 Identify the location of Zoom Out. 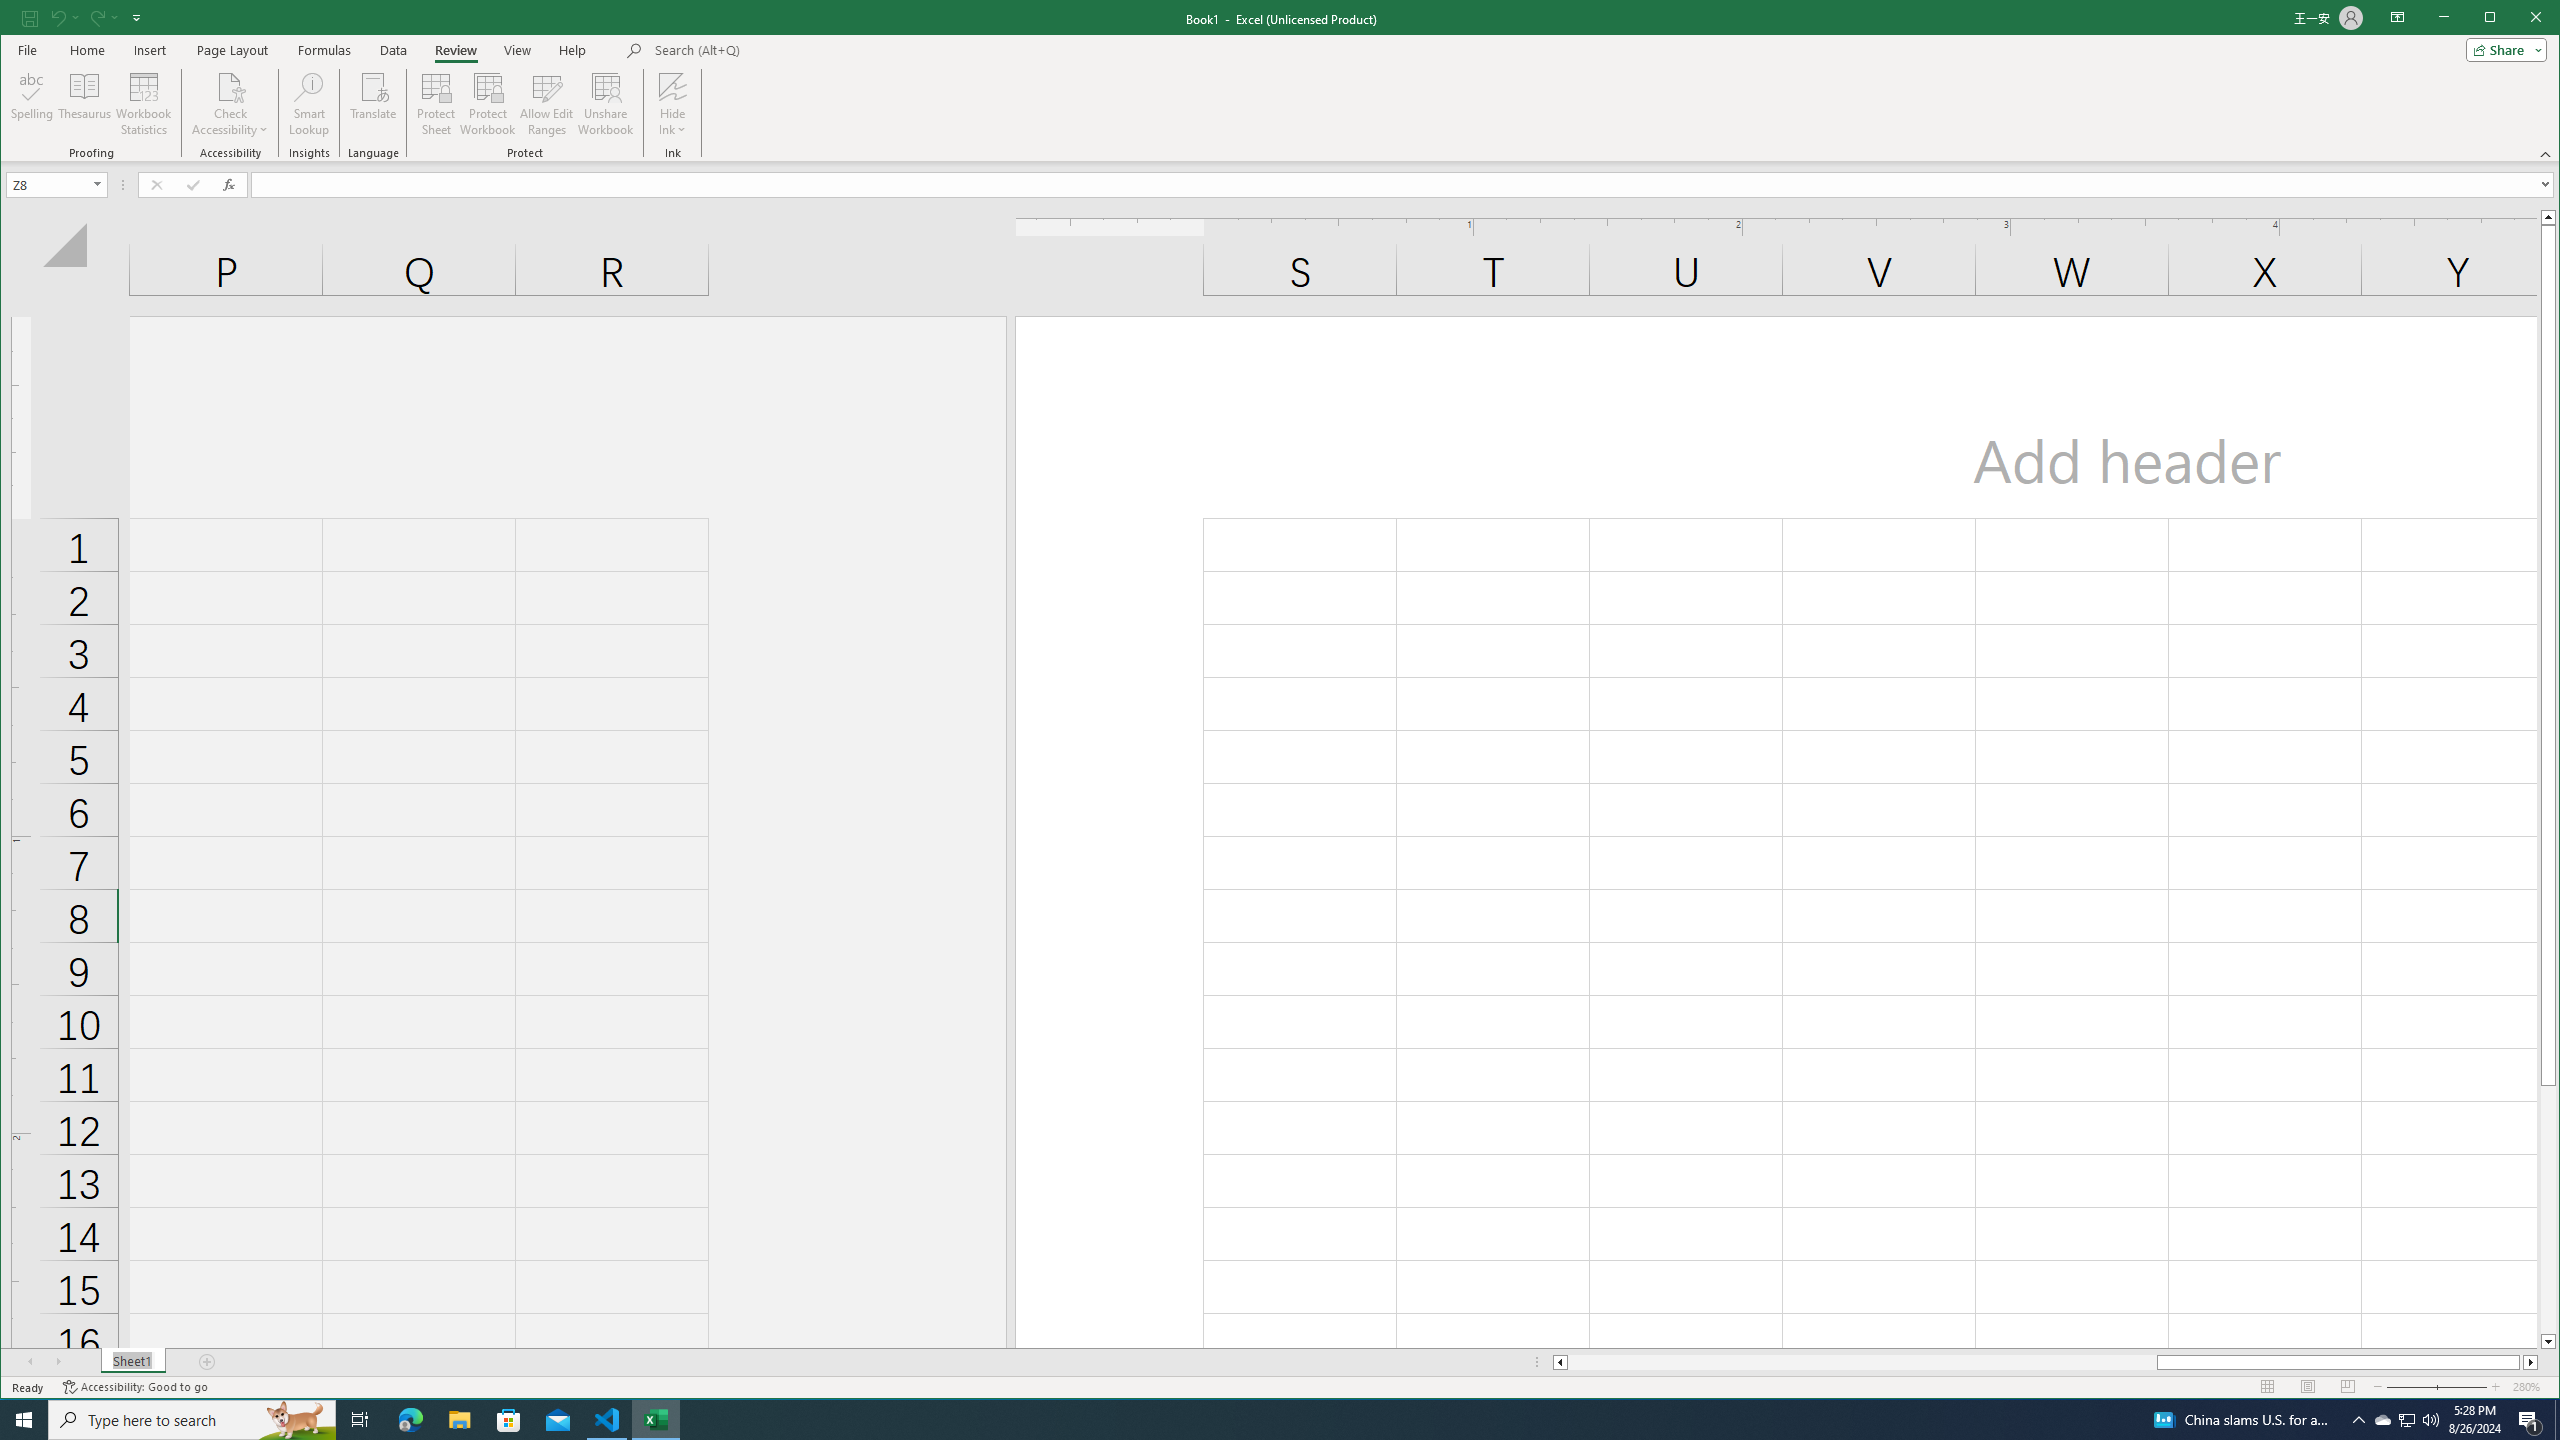
(2424, 1387).